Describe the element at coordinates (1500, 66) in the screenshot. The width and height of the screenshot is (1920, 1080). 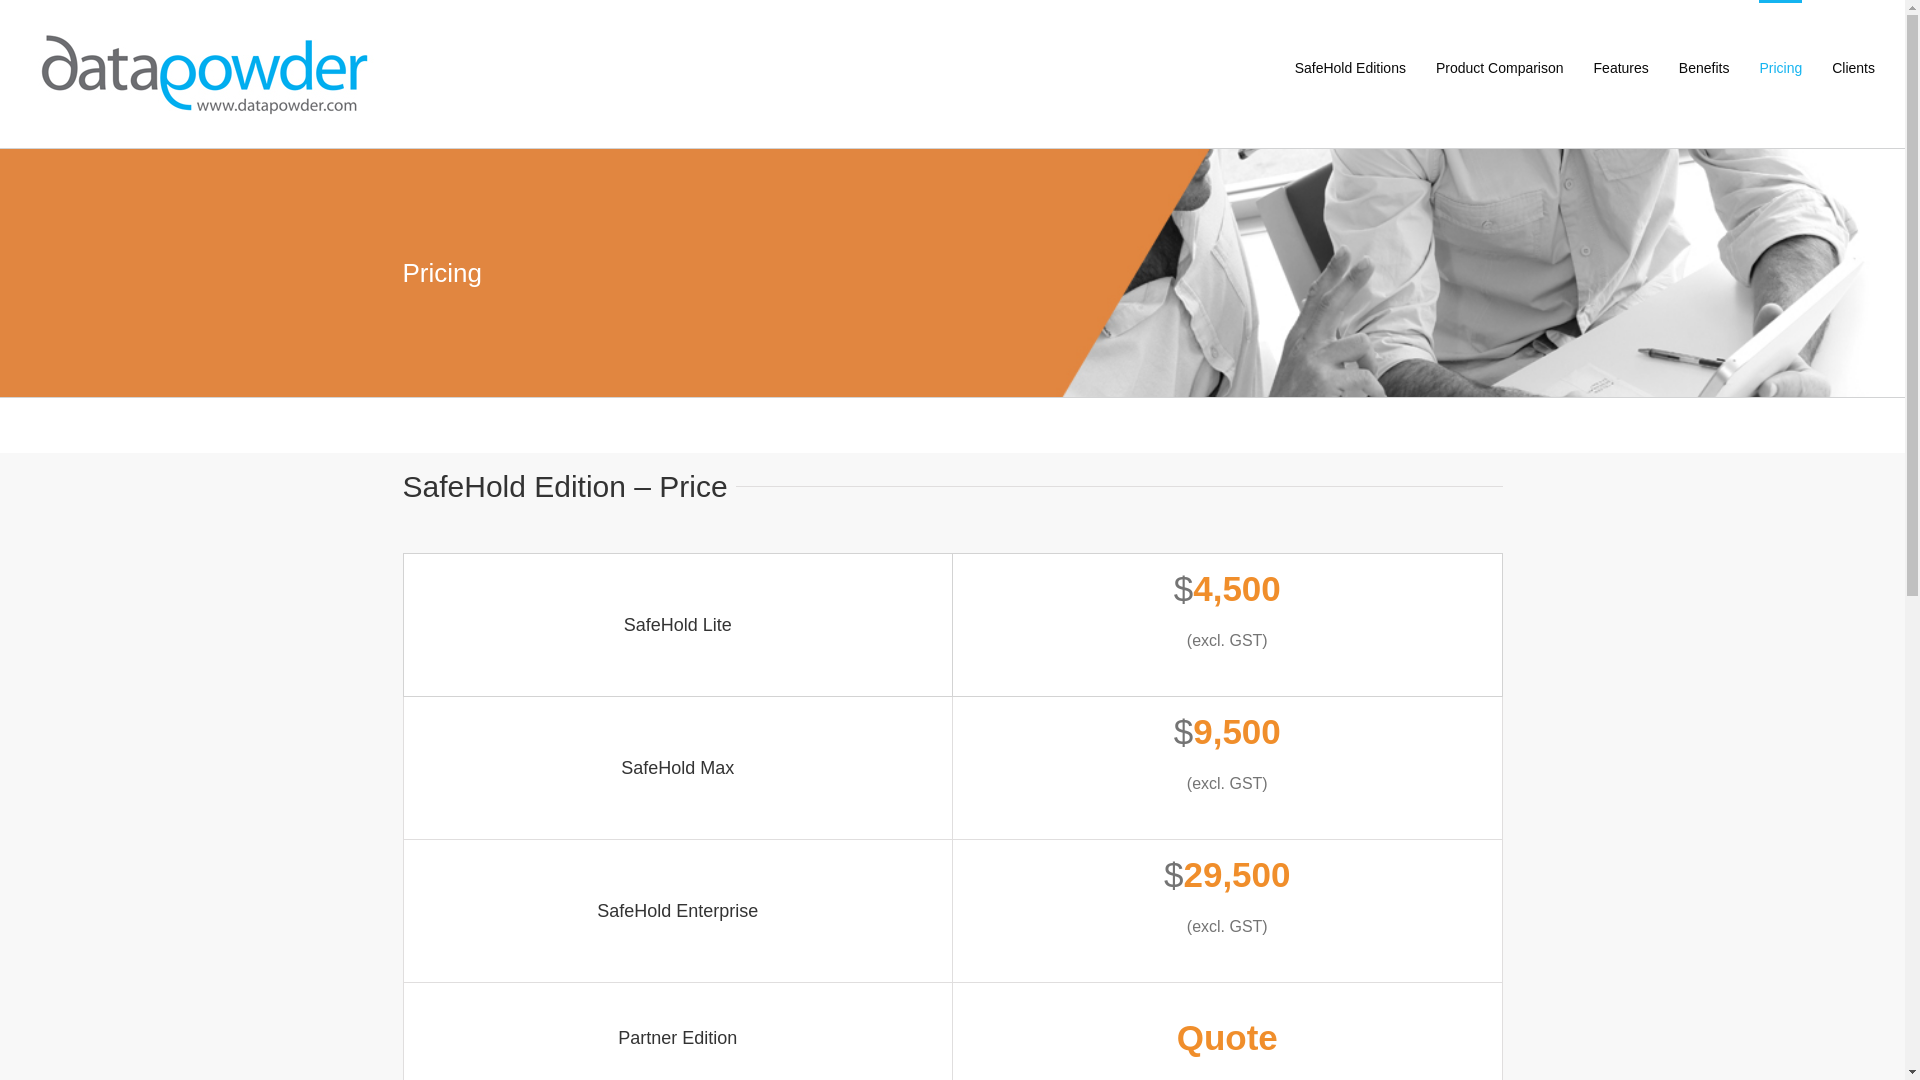
I see `Product Comparison` at that location.